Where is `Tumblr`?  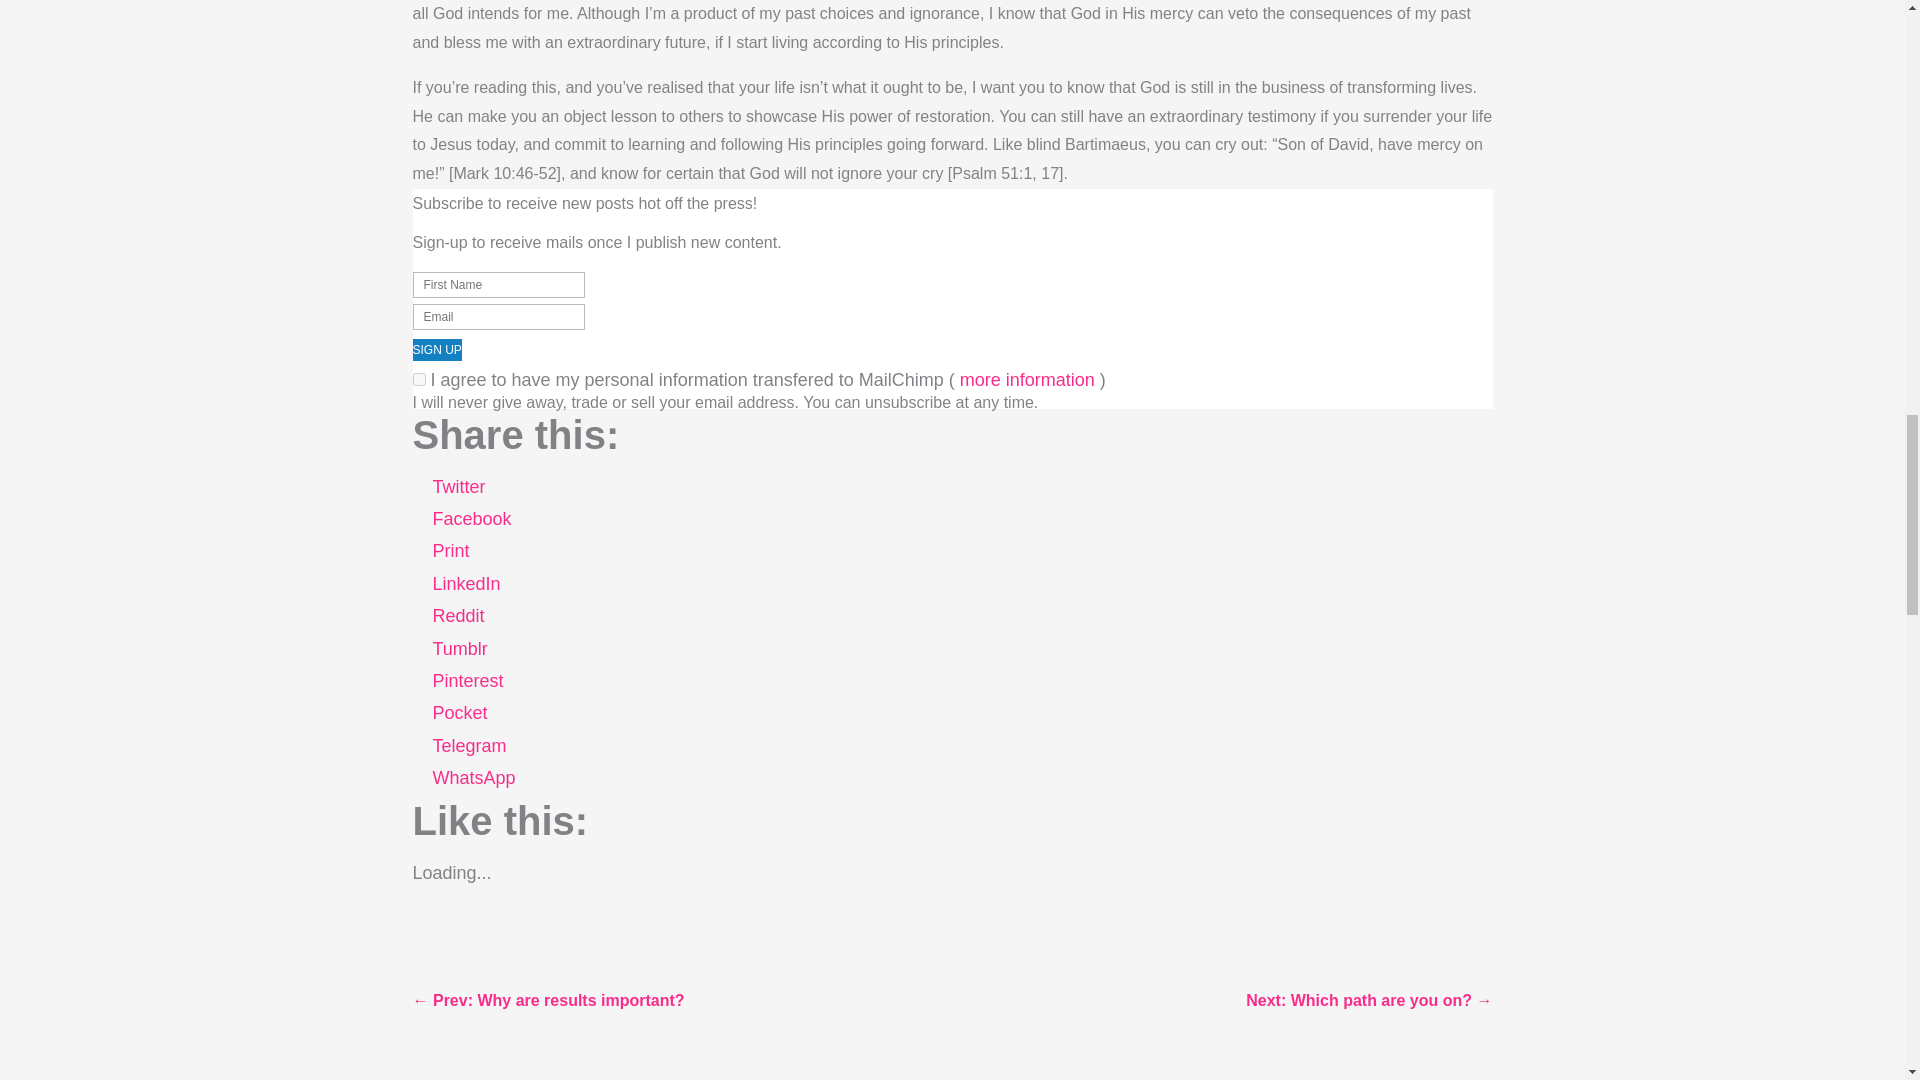 Tumblr is located at coordinates (460, 654).